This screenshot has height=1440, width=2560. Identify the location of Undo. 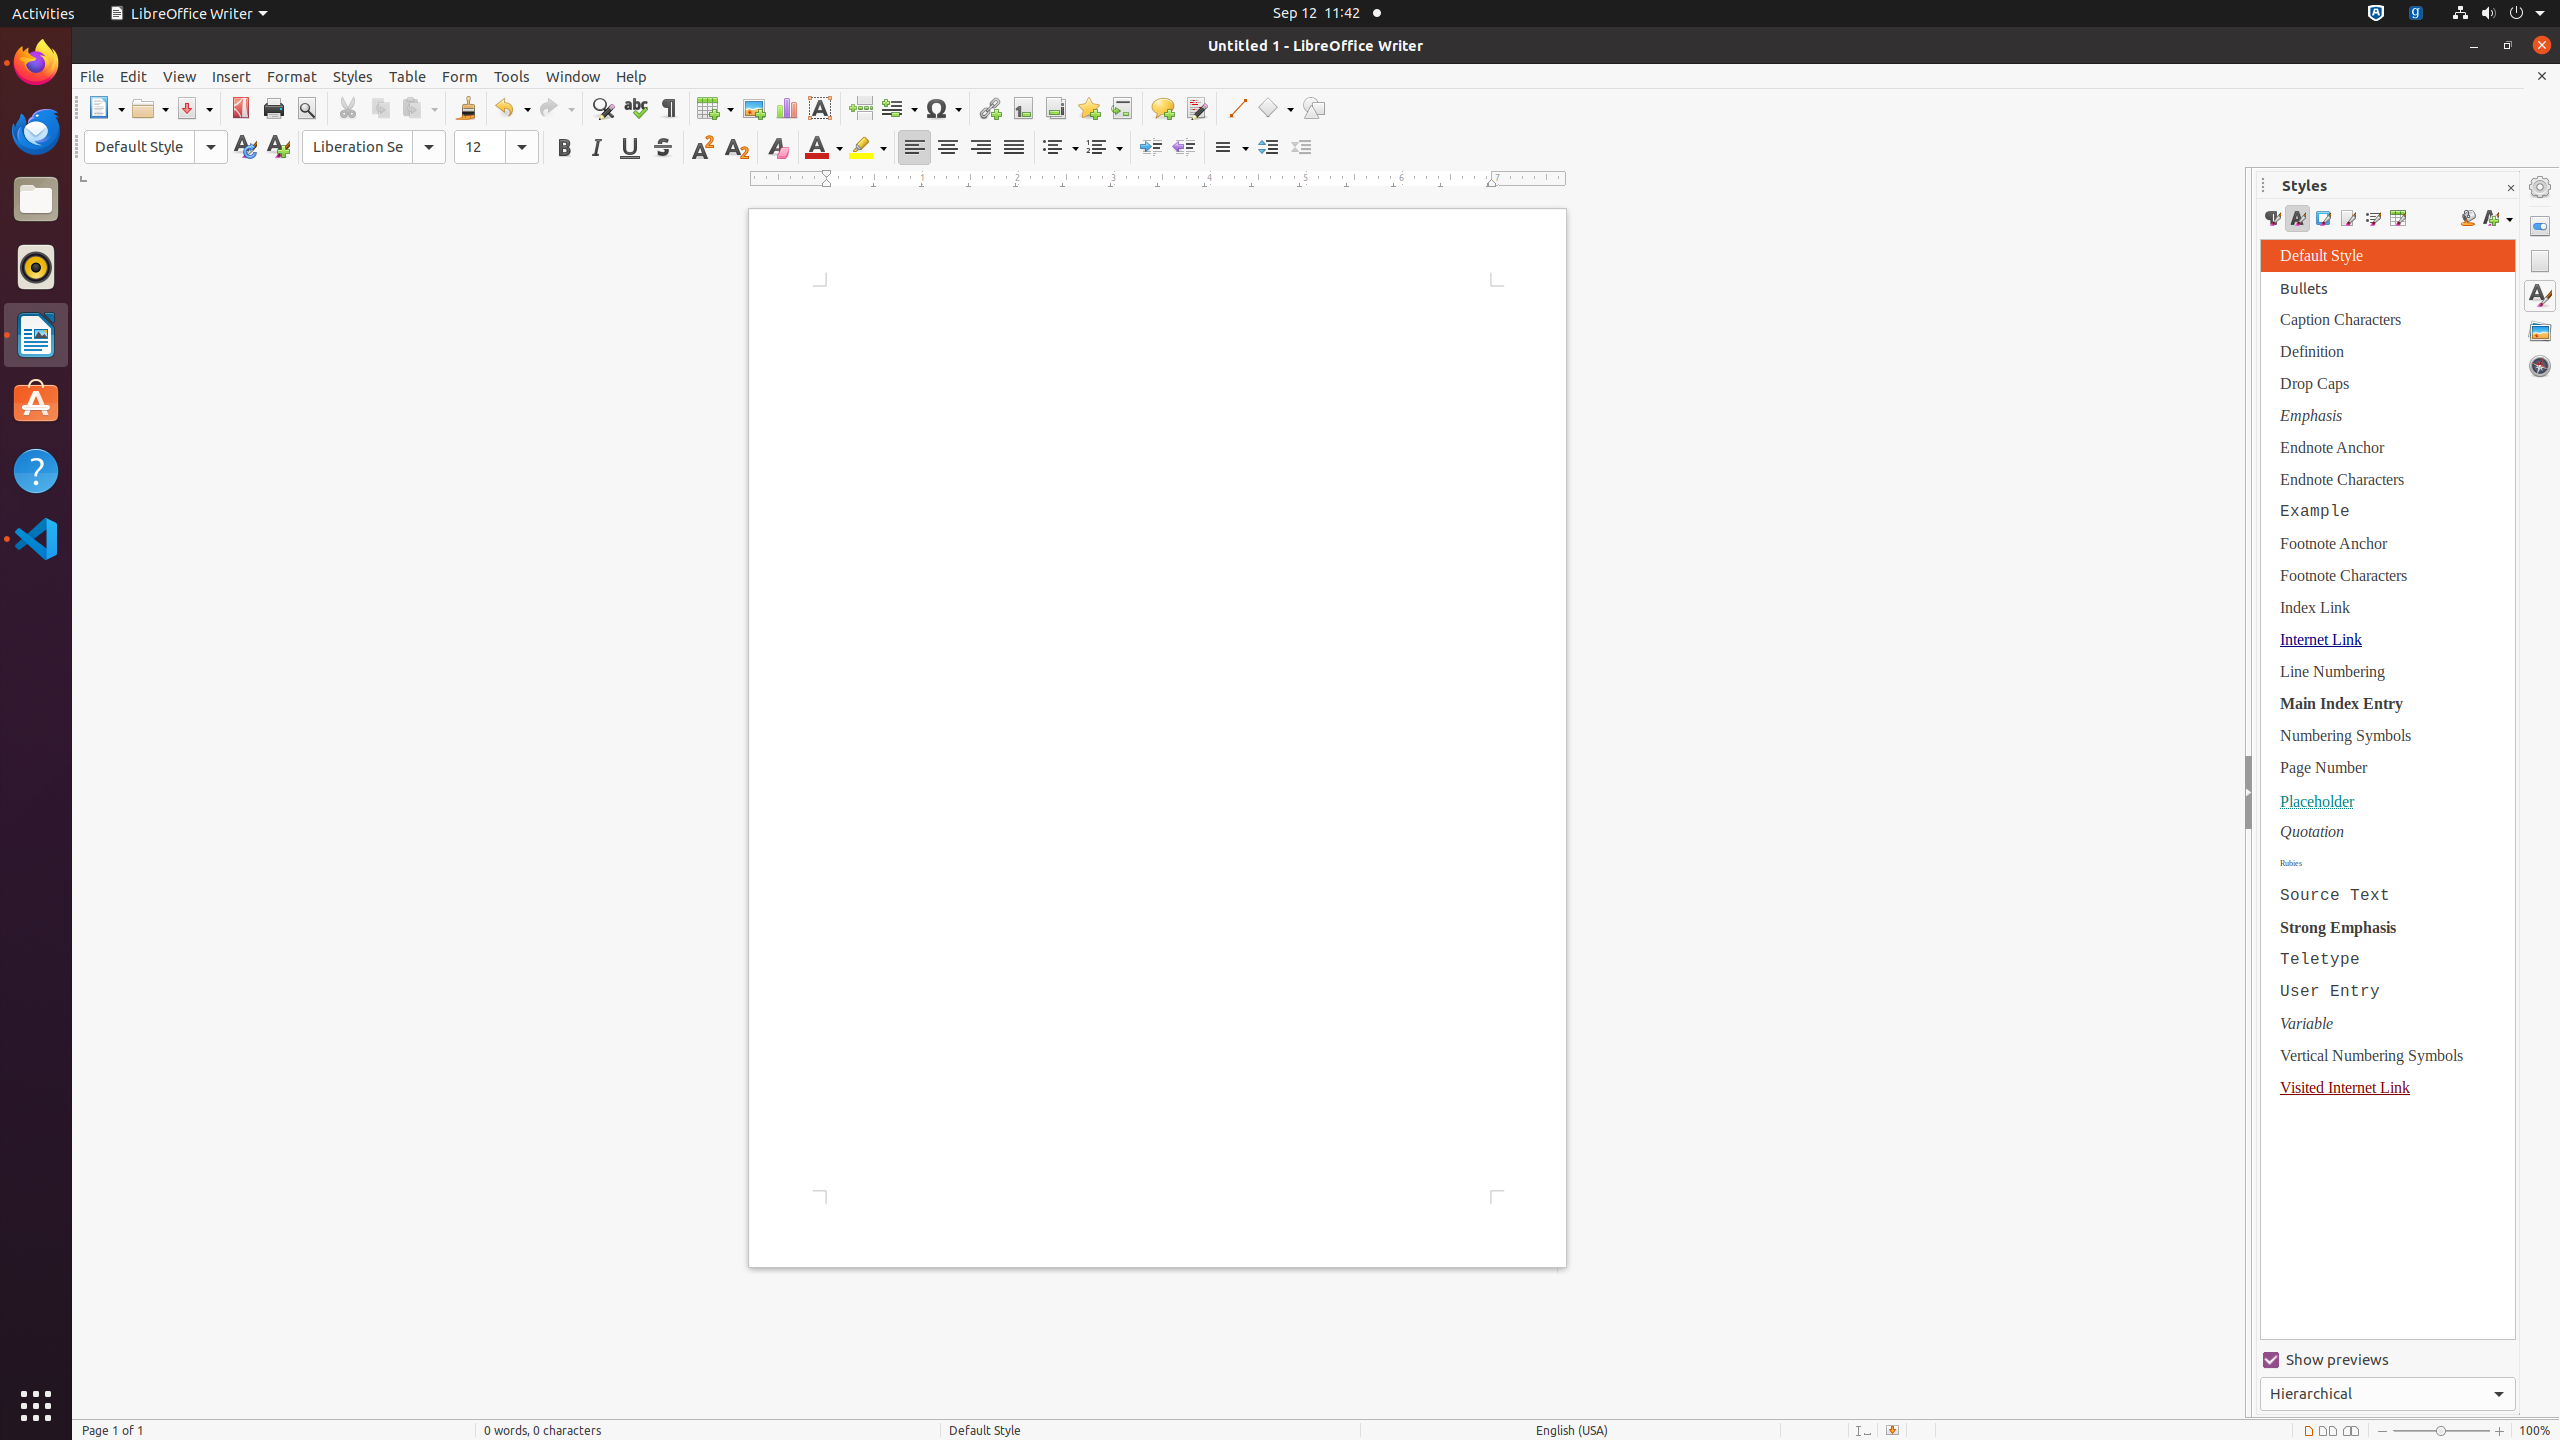
(512, 108).